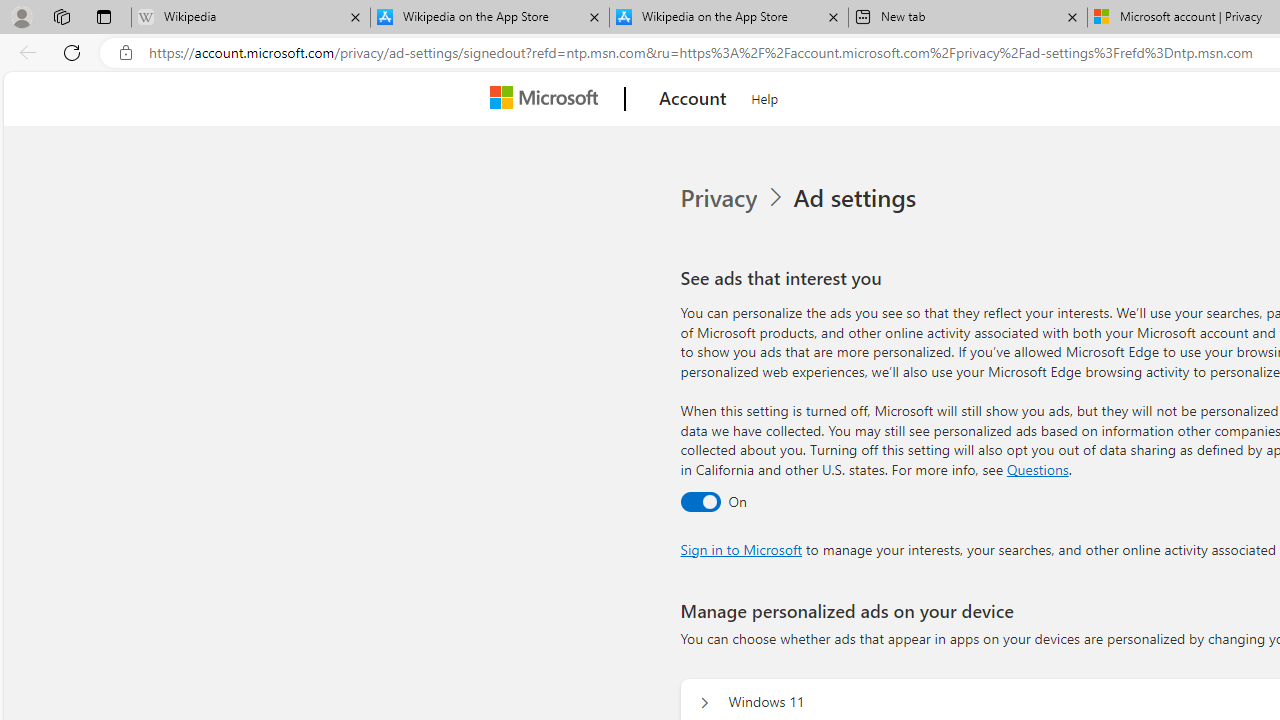 The image size is (1280, 720). What do you see at coordinates (692, 99) in the screenshot?
I see `Account` at bounding box center [692, 99].